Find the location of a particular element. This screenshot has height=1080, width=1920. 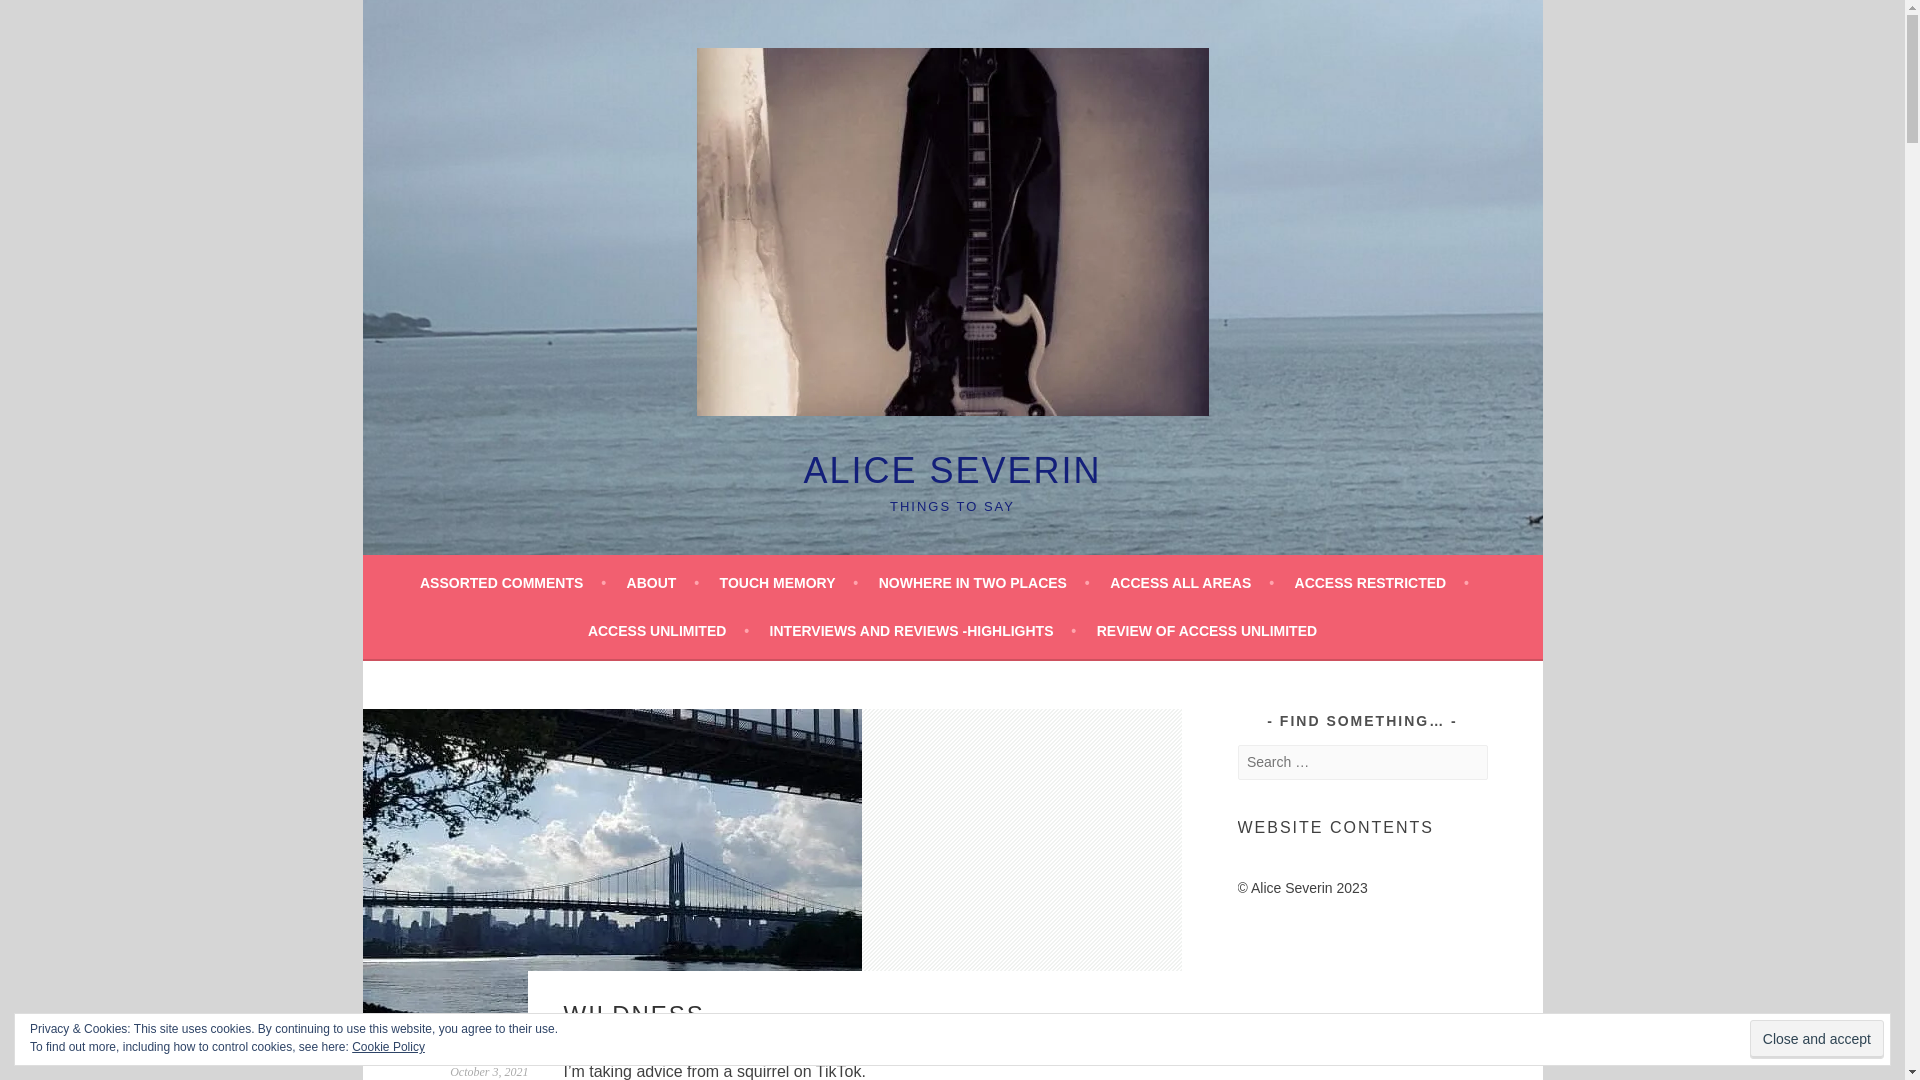

ACCESS ALL AREAS is located at coordinates (1192, 583).